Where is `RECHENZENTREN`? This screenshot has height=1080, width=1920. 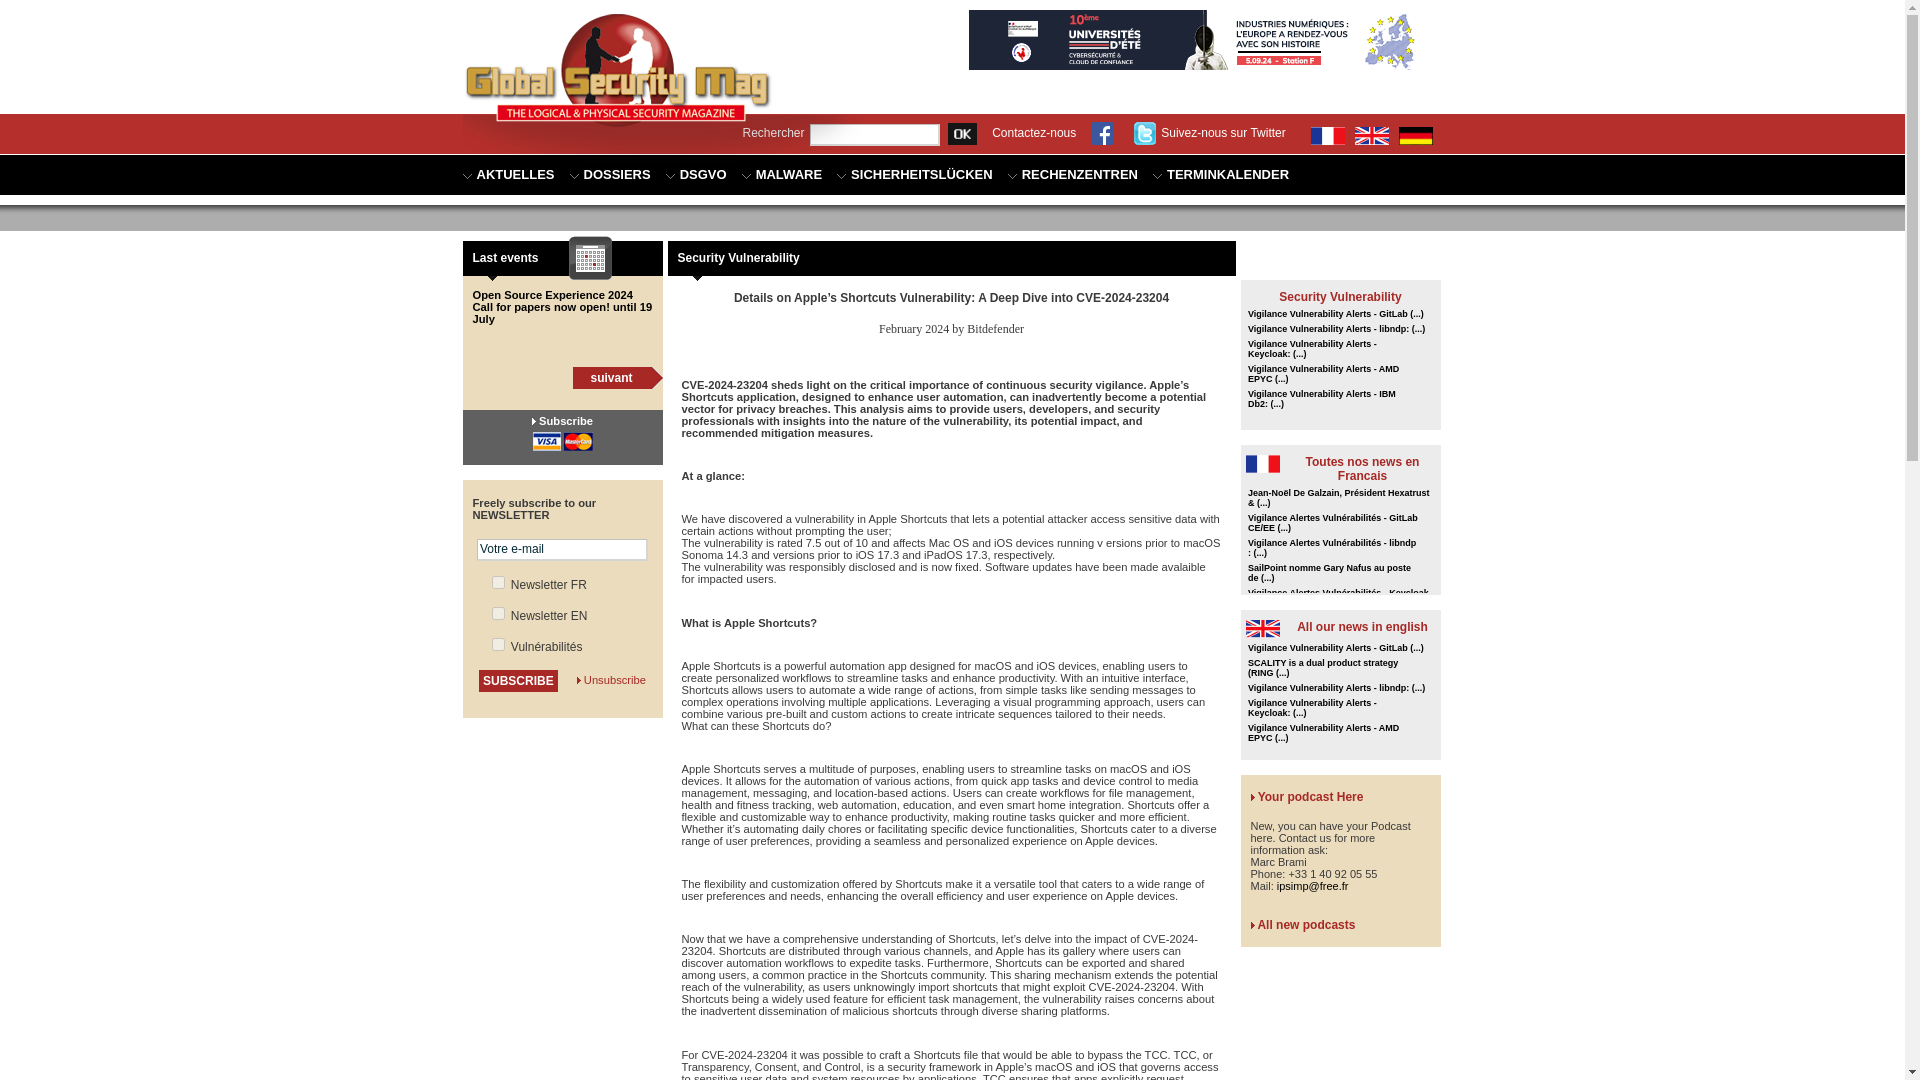
RECHENZENTREN is located at coordinates (1073, 175).